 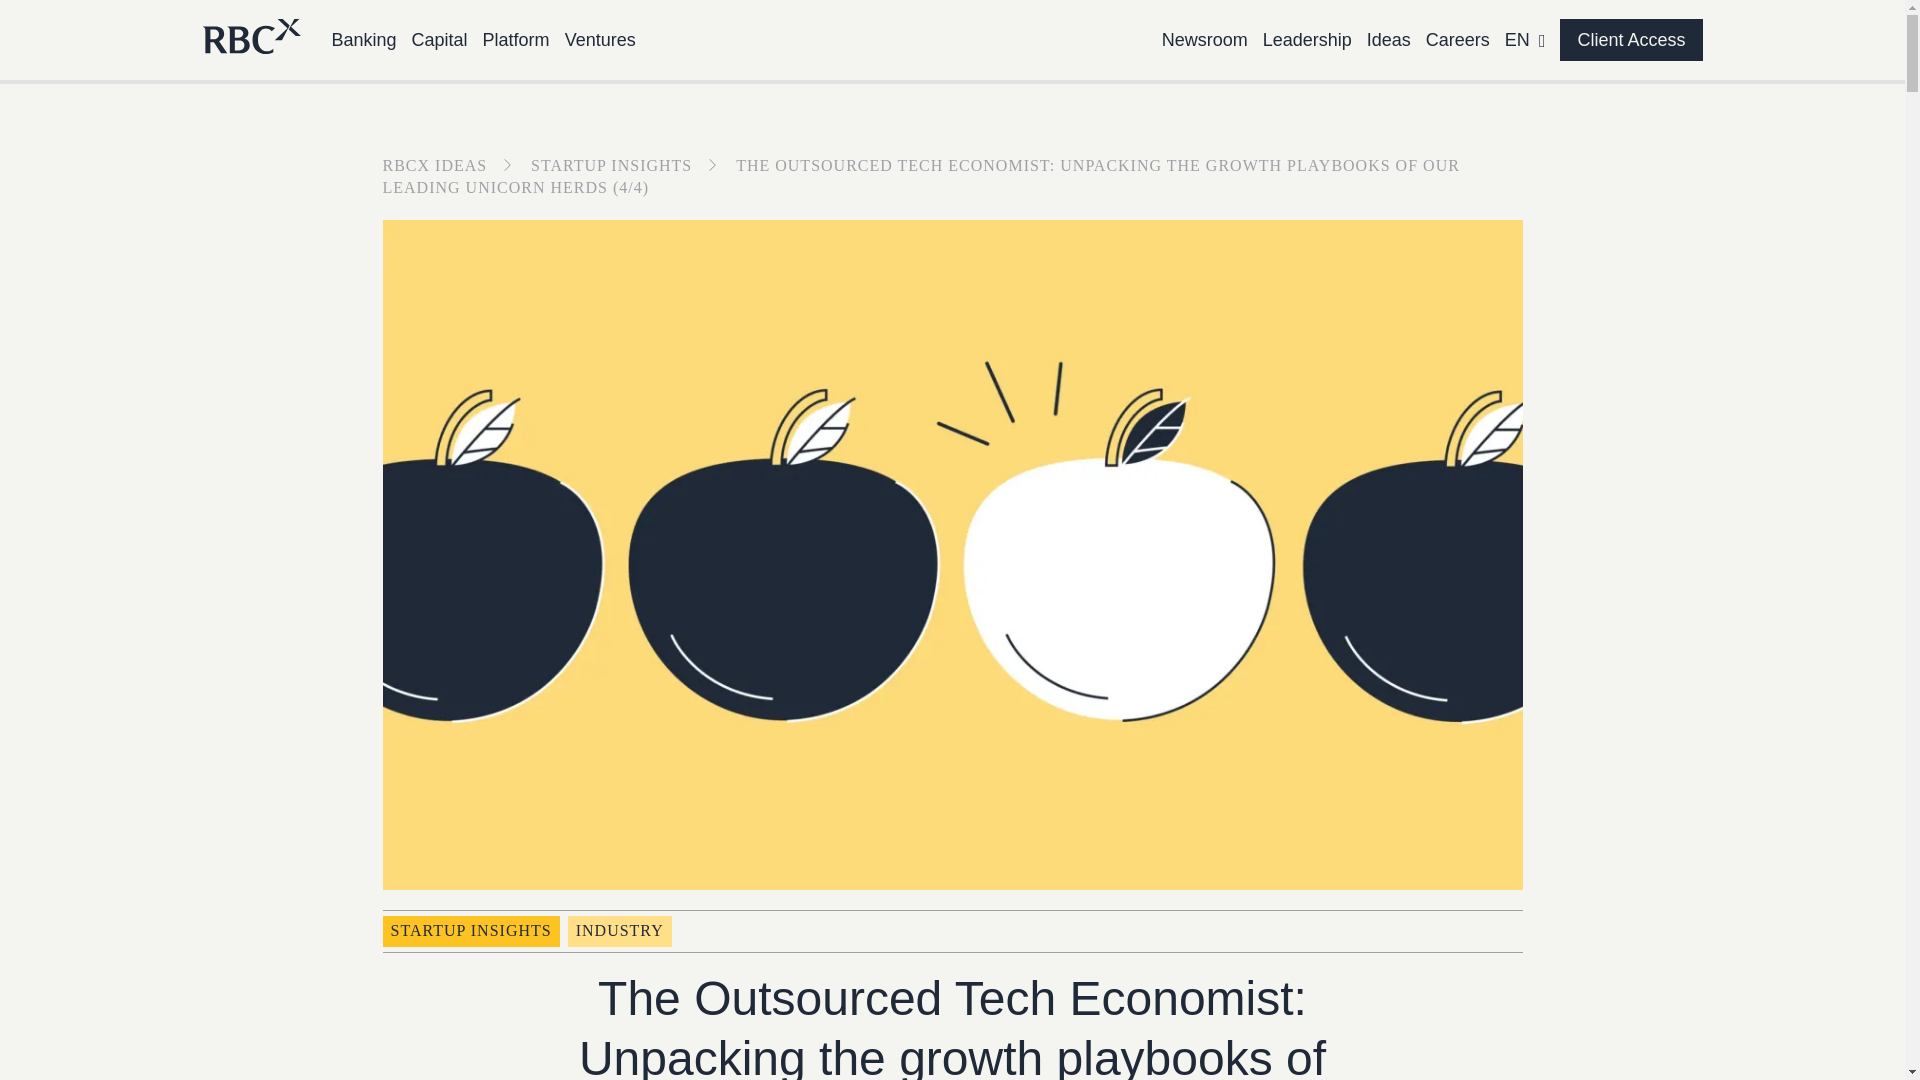 What do you see at coordinates (364, 40) in the screenshot?
I see `Banking` at bounding box center [364, 40].